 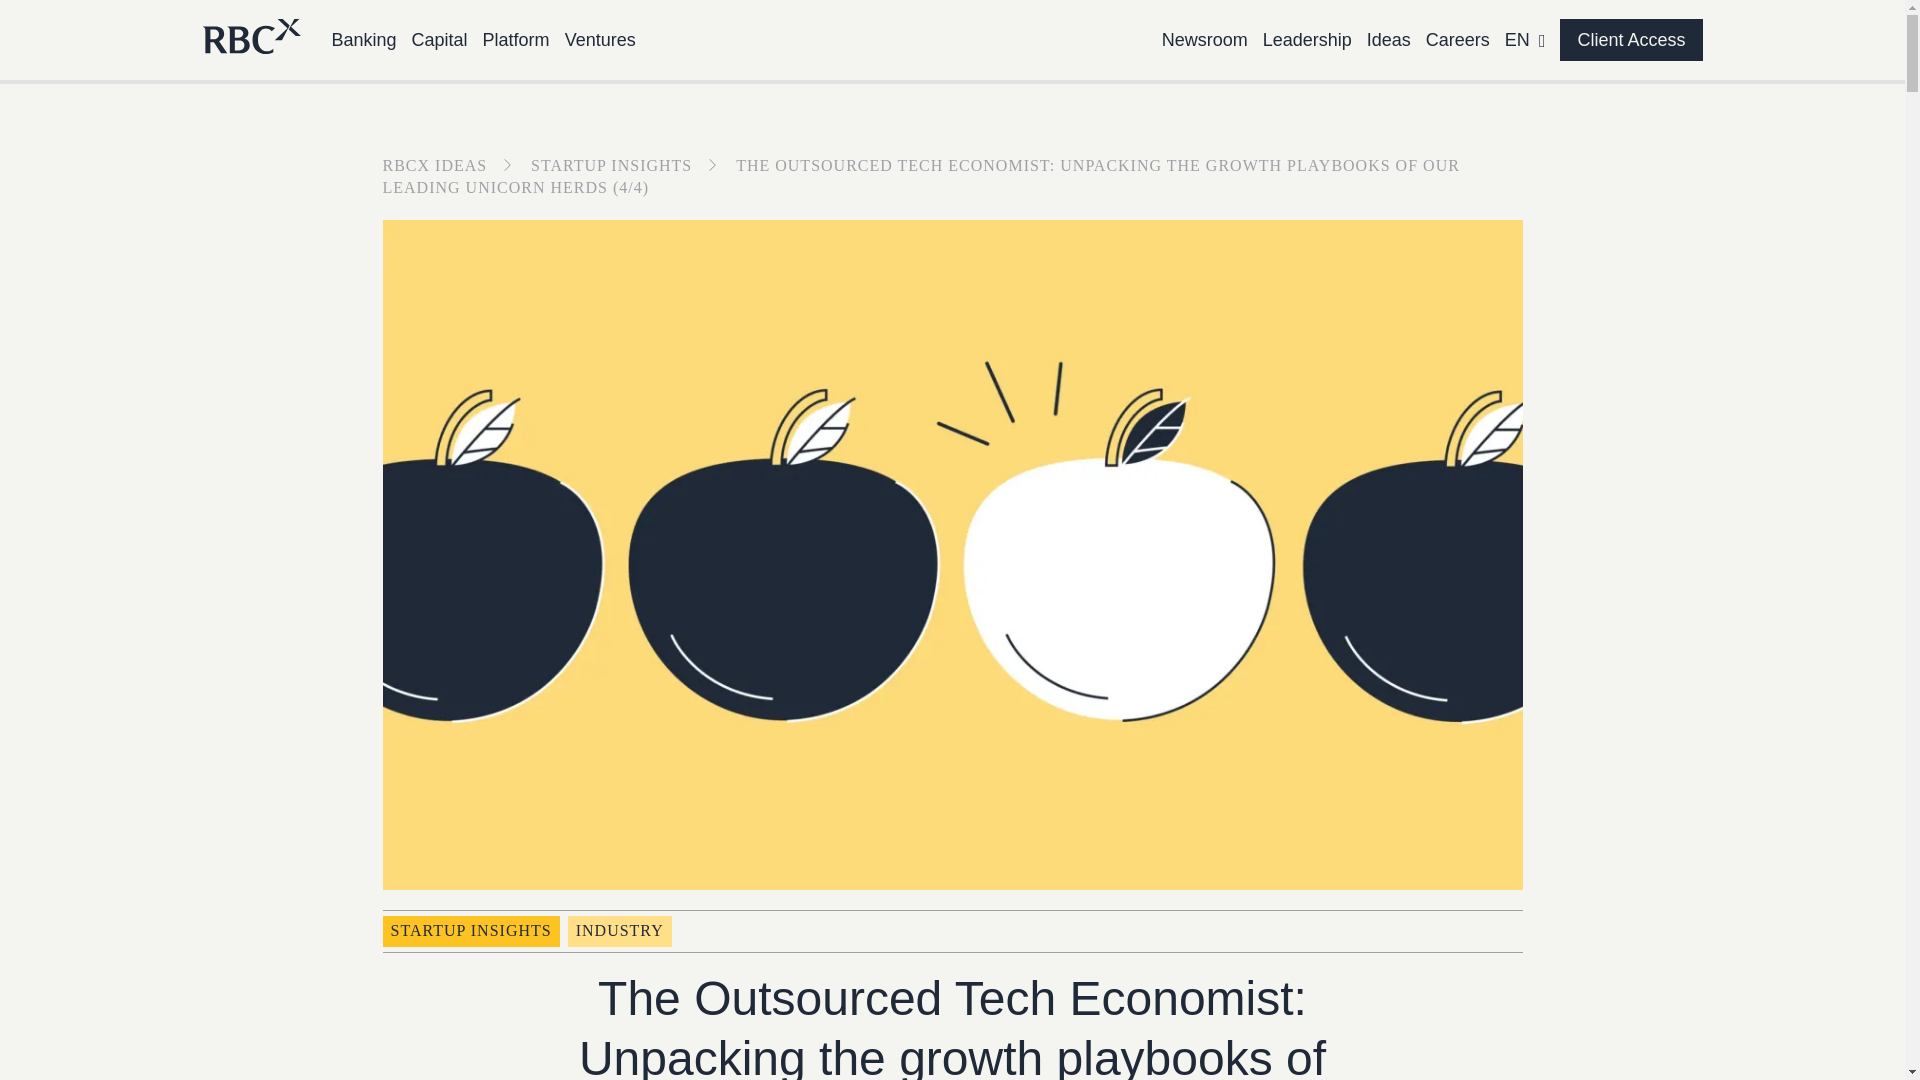 What do you see at coordinates (364, 40) in the screenshot?
I see `Banking` at bounding box center [364, 40].